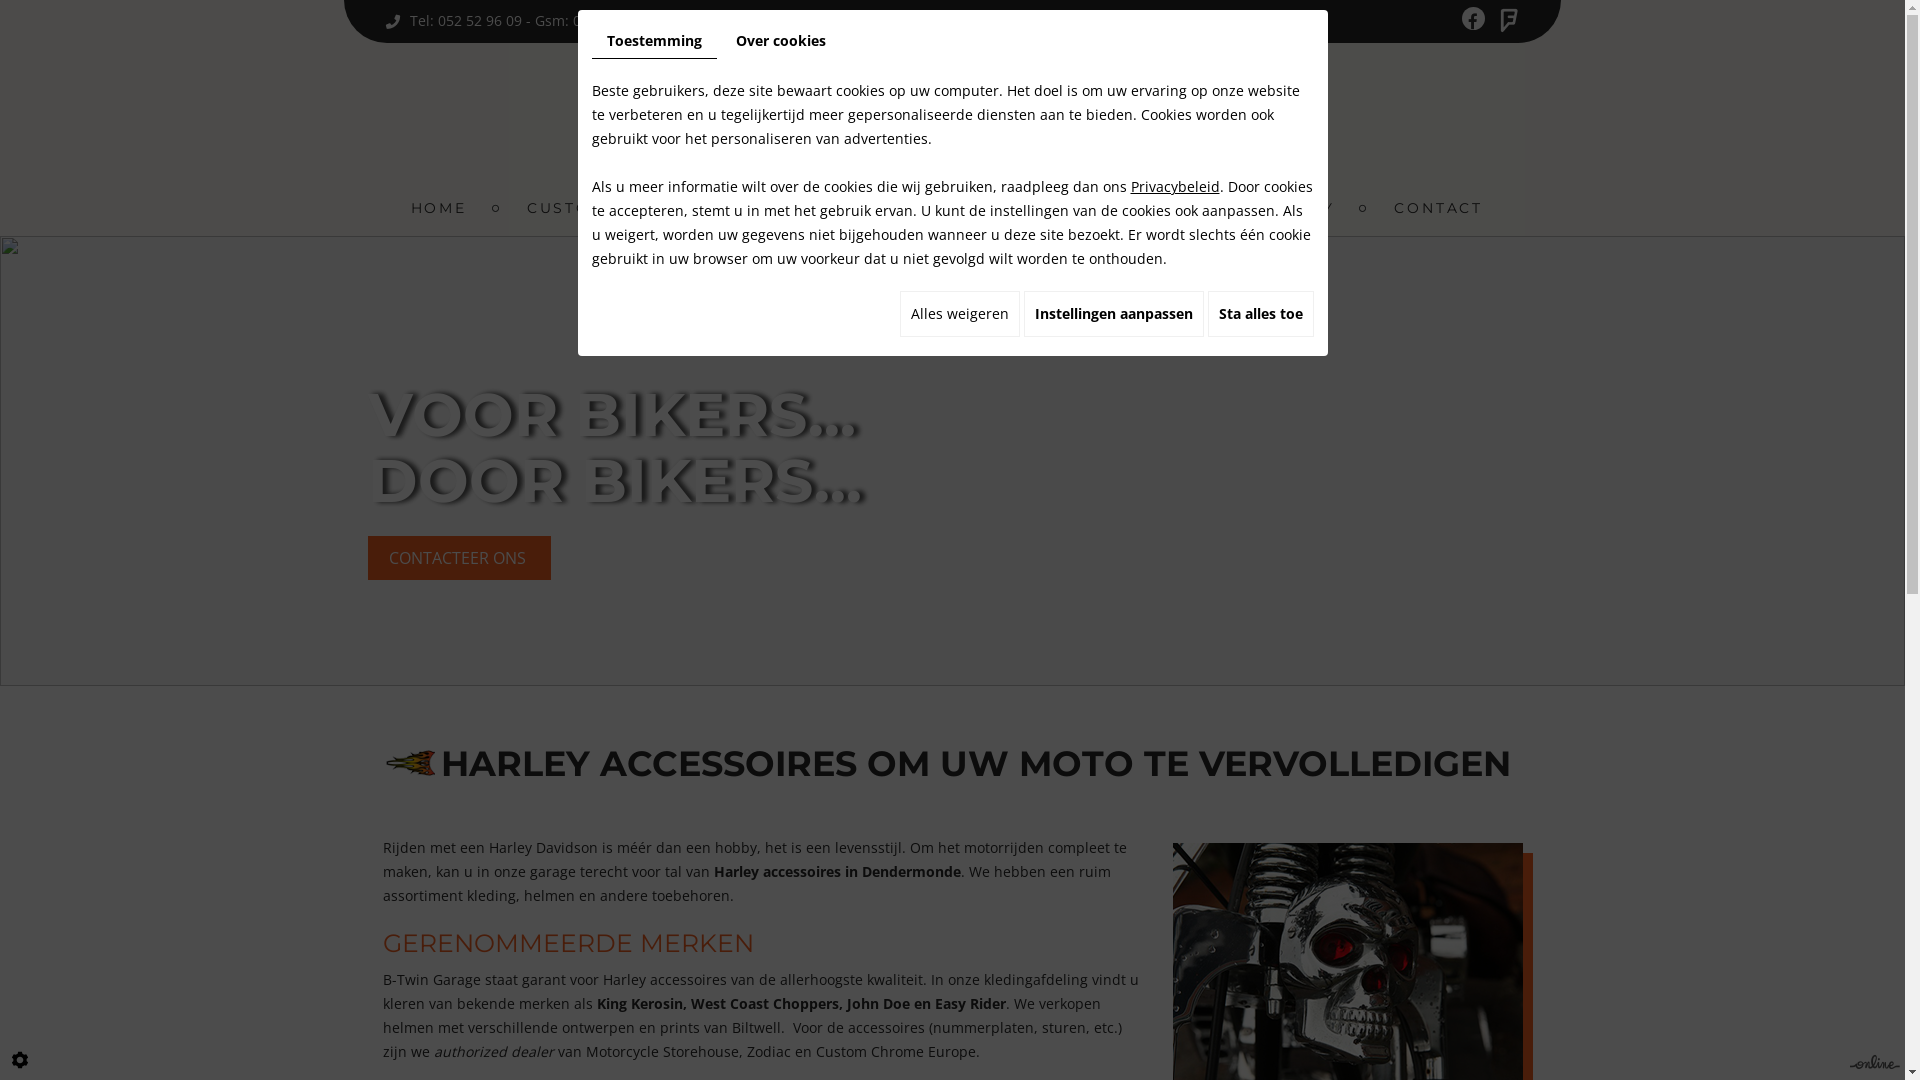  Describe the element at coordinates (654, 42) in the screenshot. I see `Toestemming` at that location.